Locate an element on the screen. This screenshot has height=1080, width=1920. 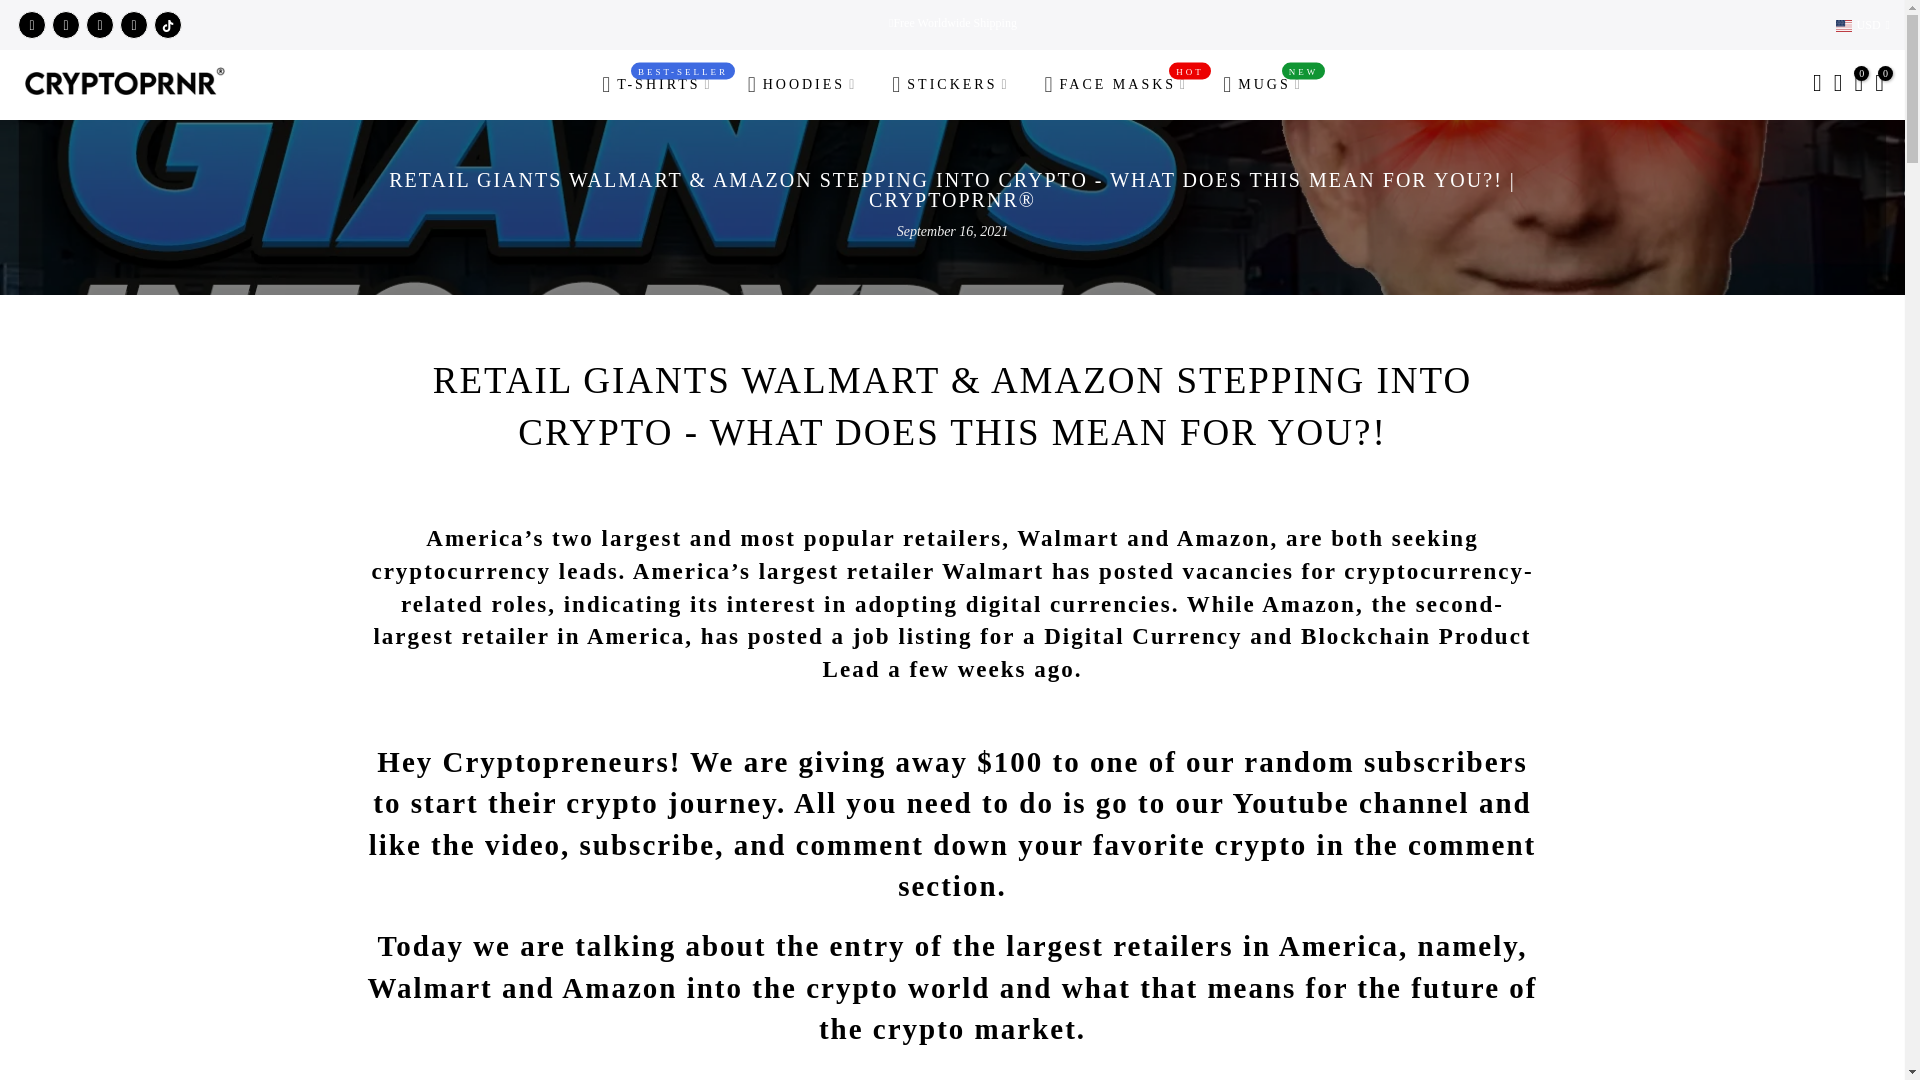
HOODIES is located at coordinates (802, 84).